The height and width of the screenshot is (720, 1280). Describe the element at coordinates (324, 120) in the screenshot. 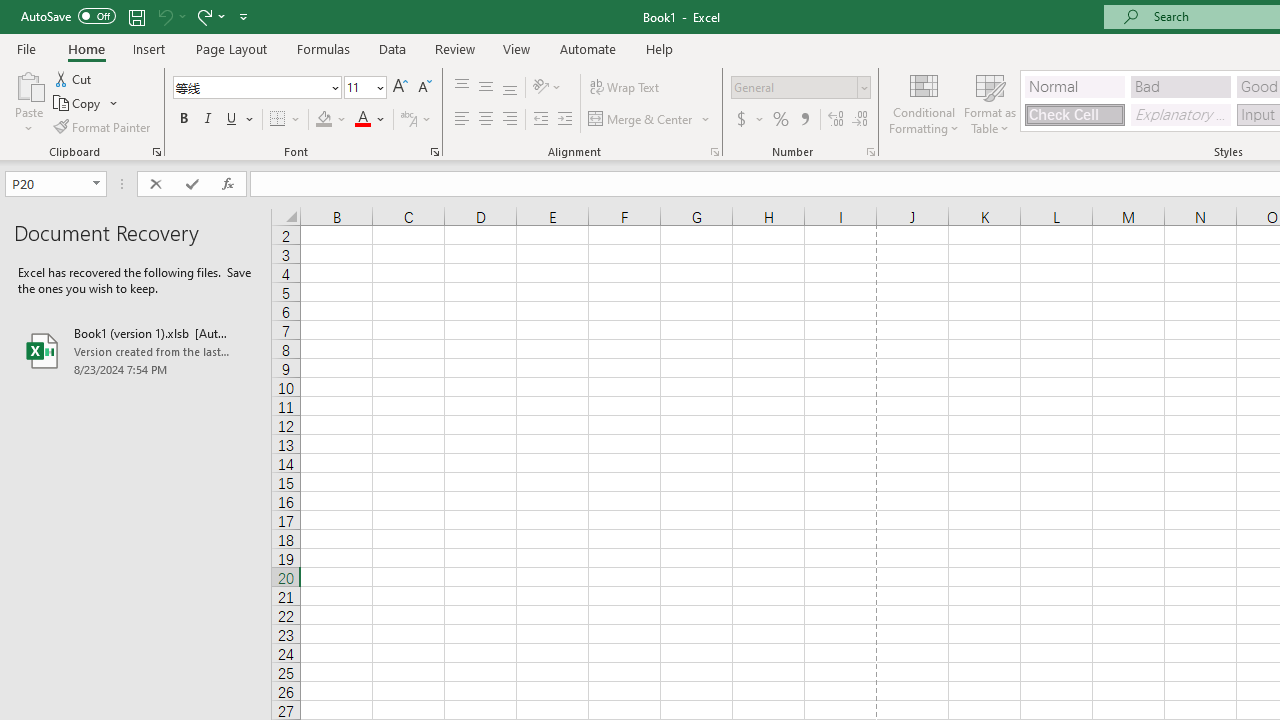

I see `Fill Color RGB(255, 255, 0)` at that location.